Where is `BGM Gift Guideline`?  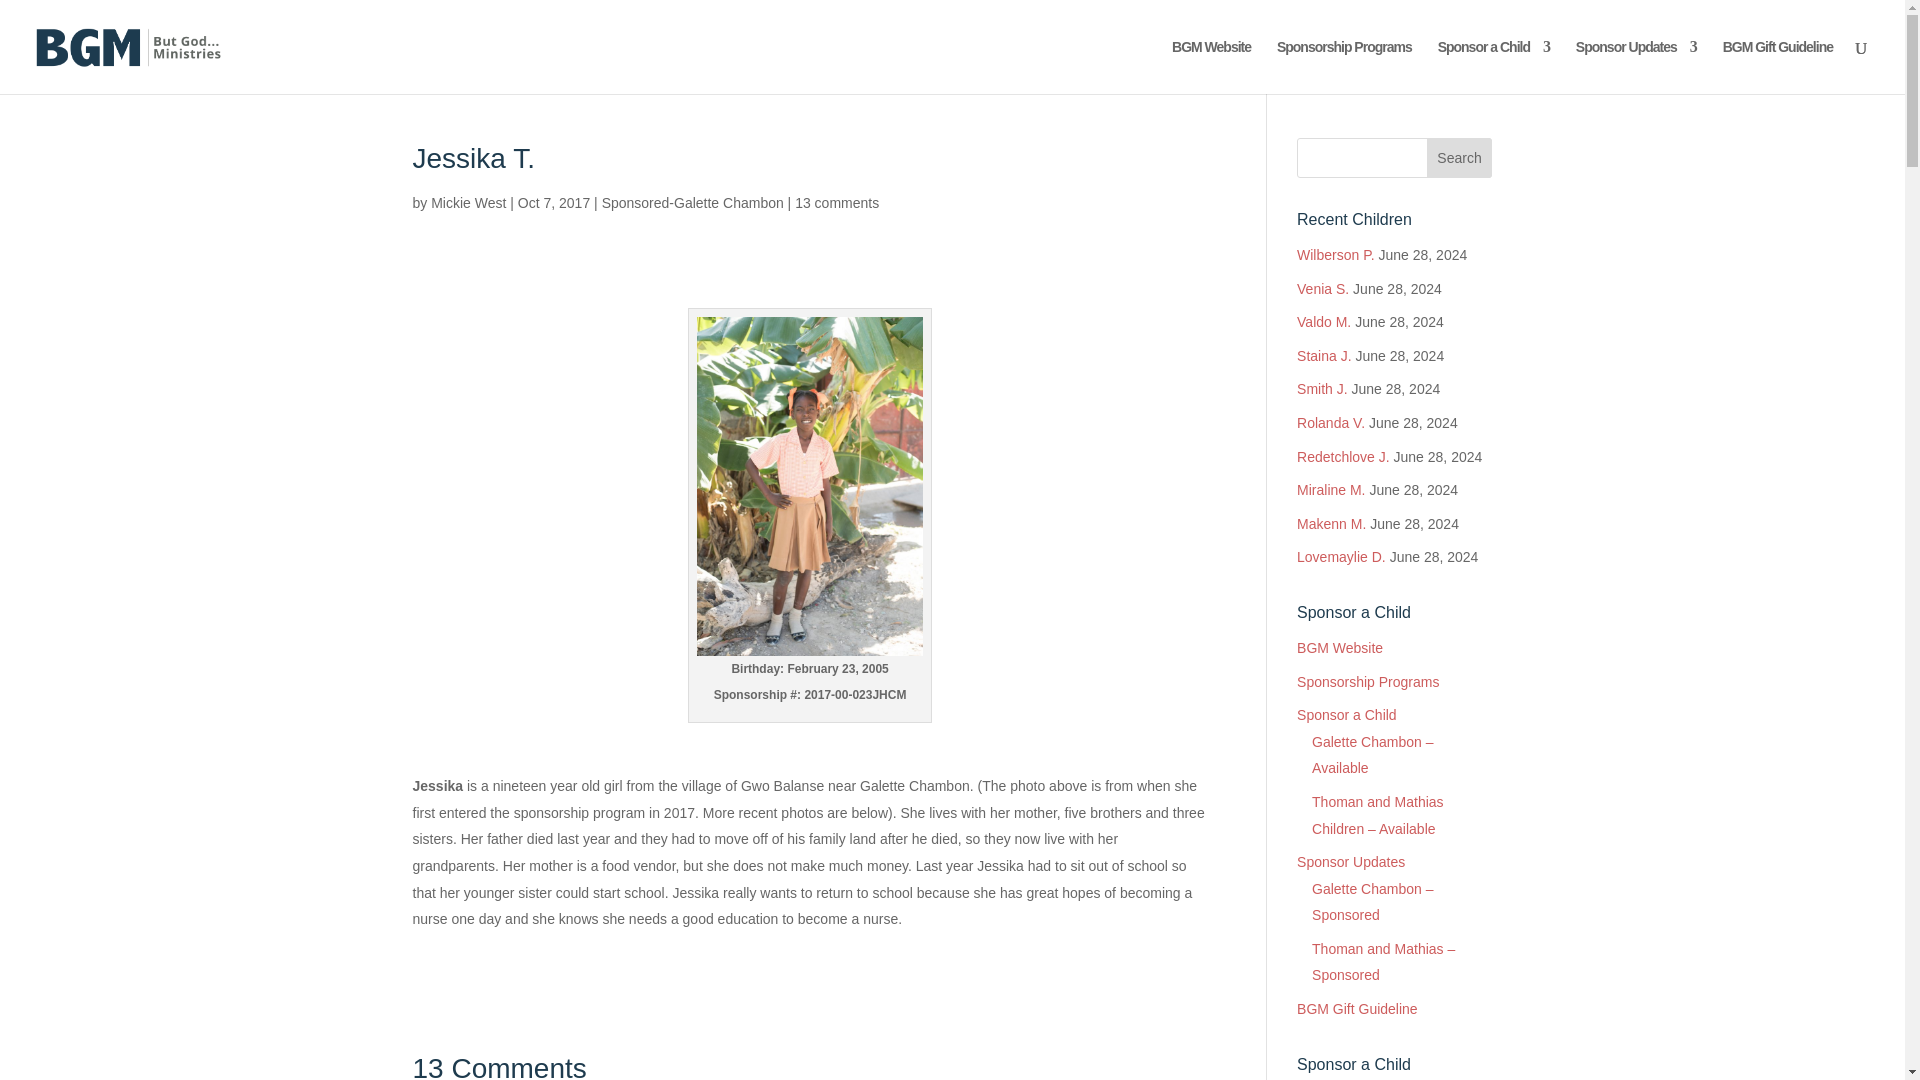
BGM Gift Guideline is located at coordinates (1778, 66).